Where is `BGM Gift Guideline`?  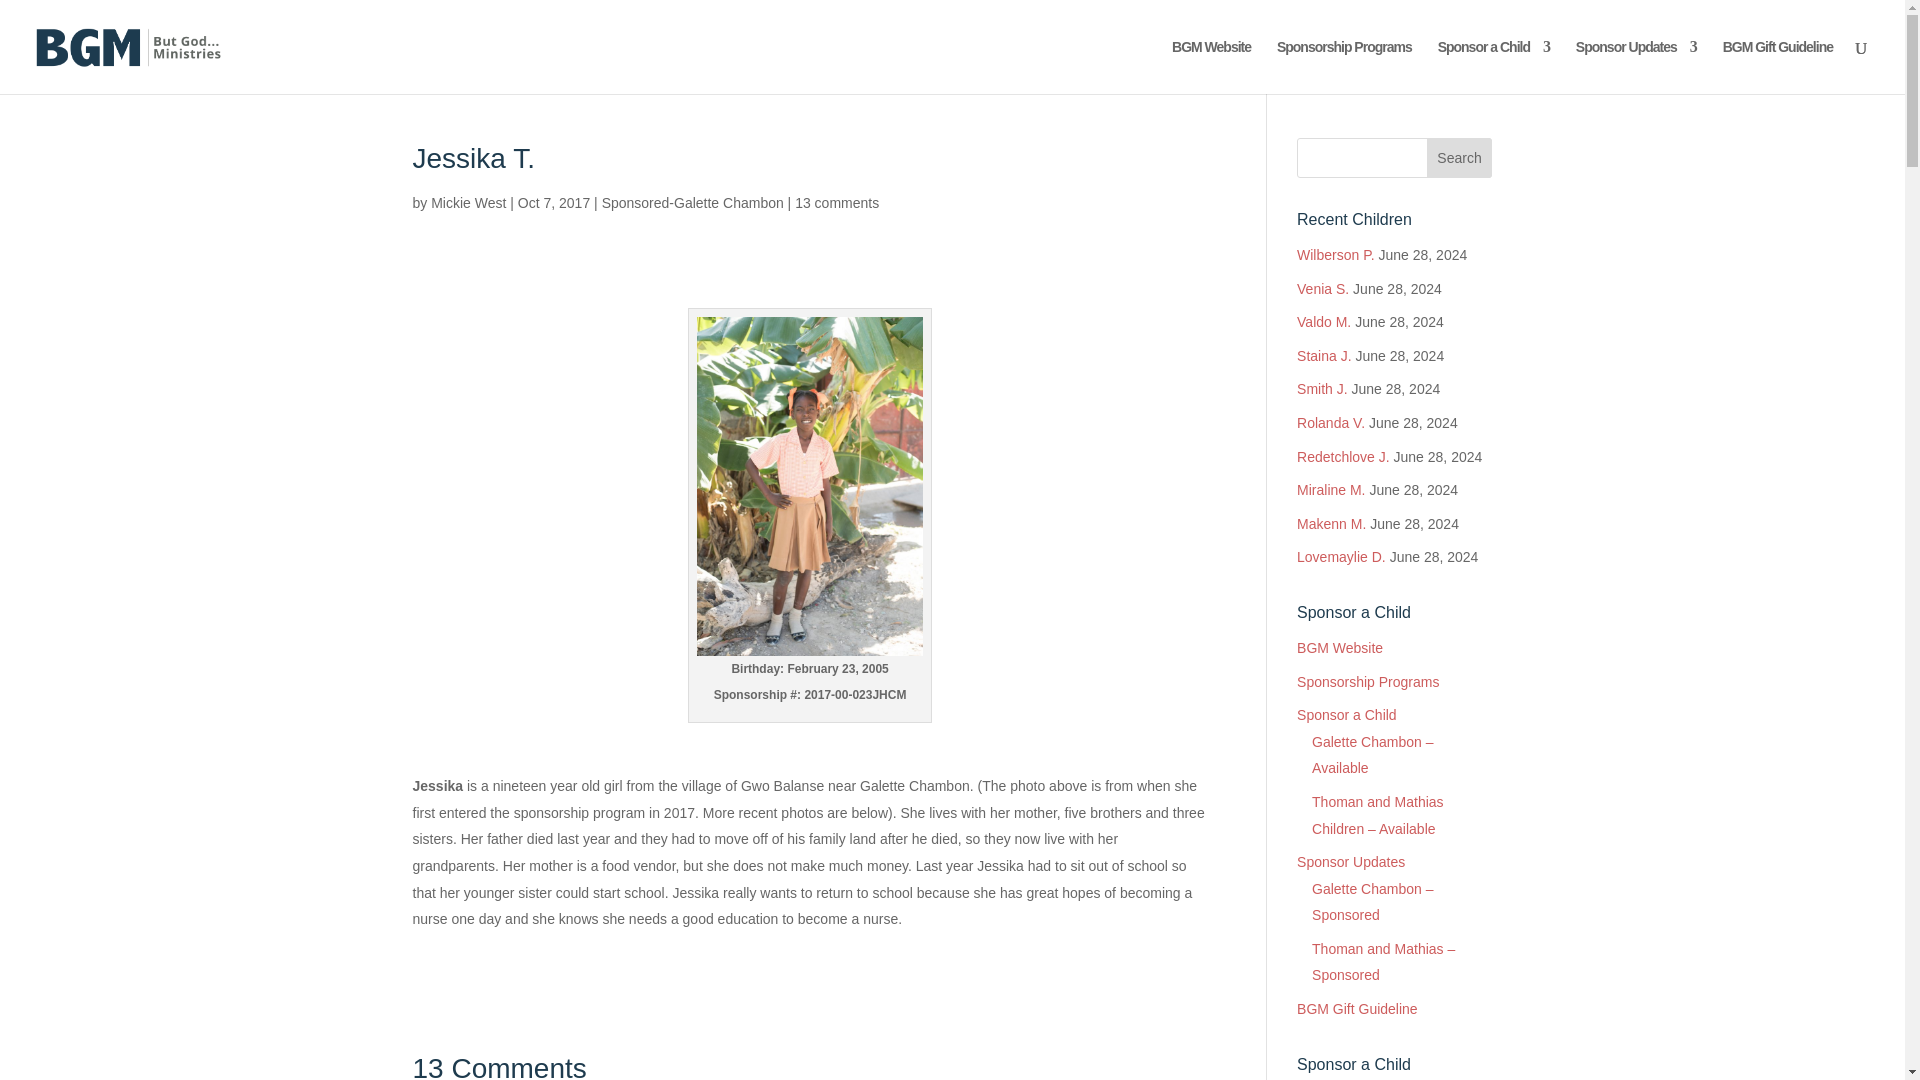
BGM Gift Guideline is located at coordinates (1778, 66).